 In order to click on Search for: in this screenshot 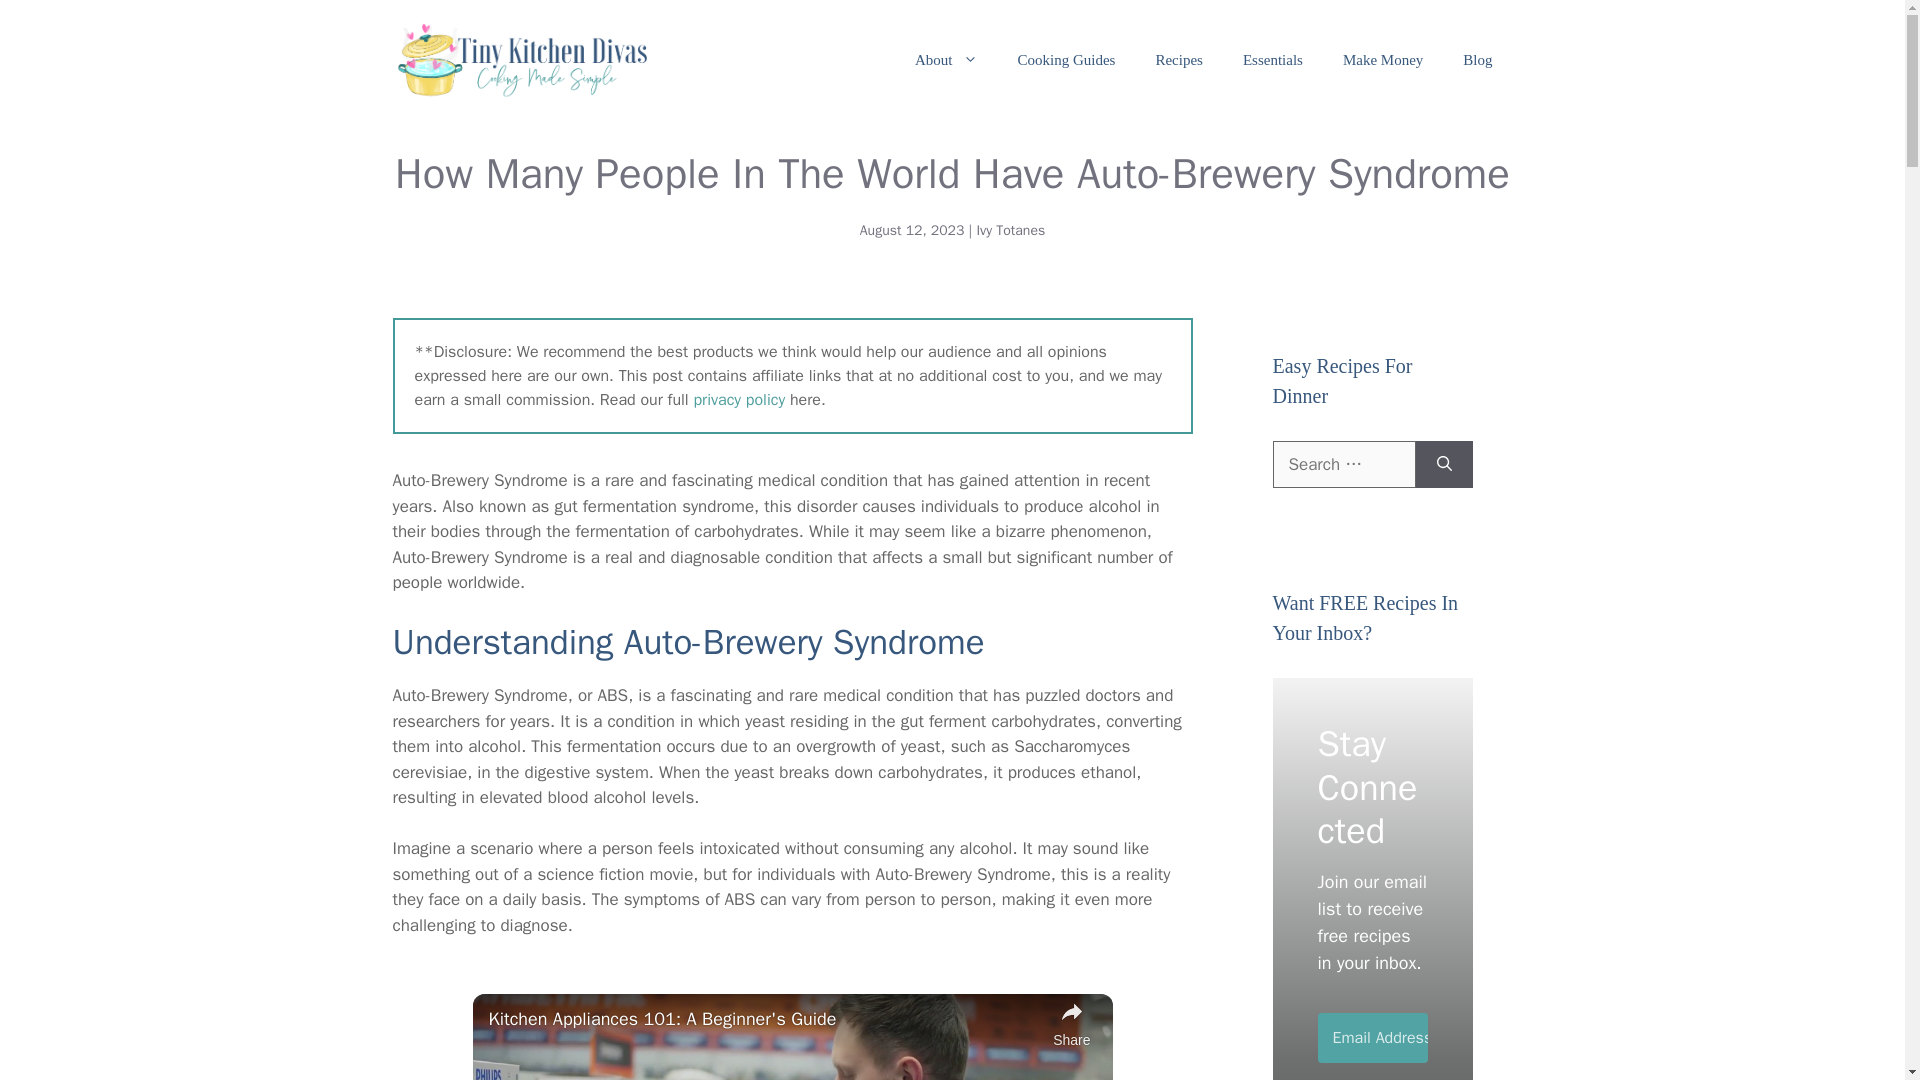, I will do `click(1343, 464)`.